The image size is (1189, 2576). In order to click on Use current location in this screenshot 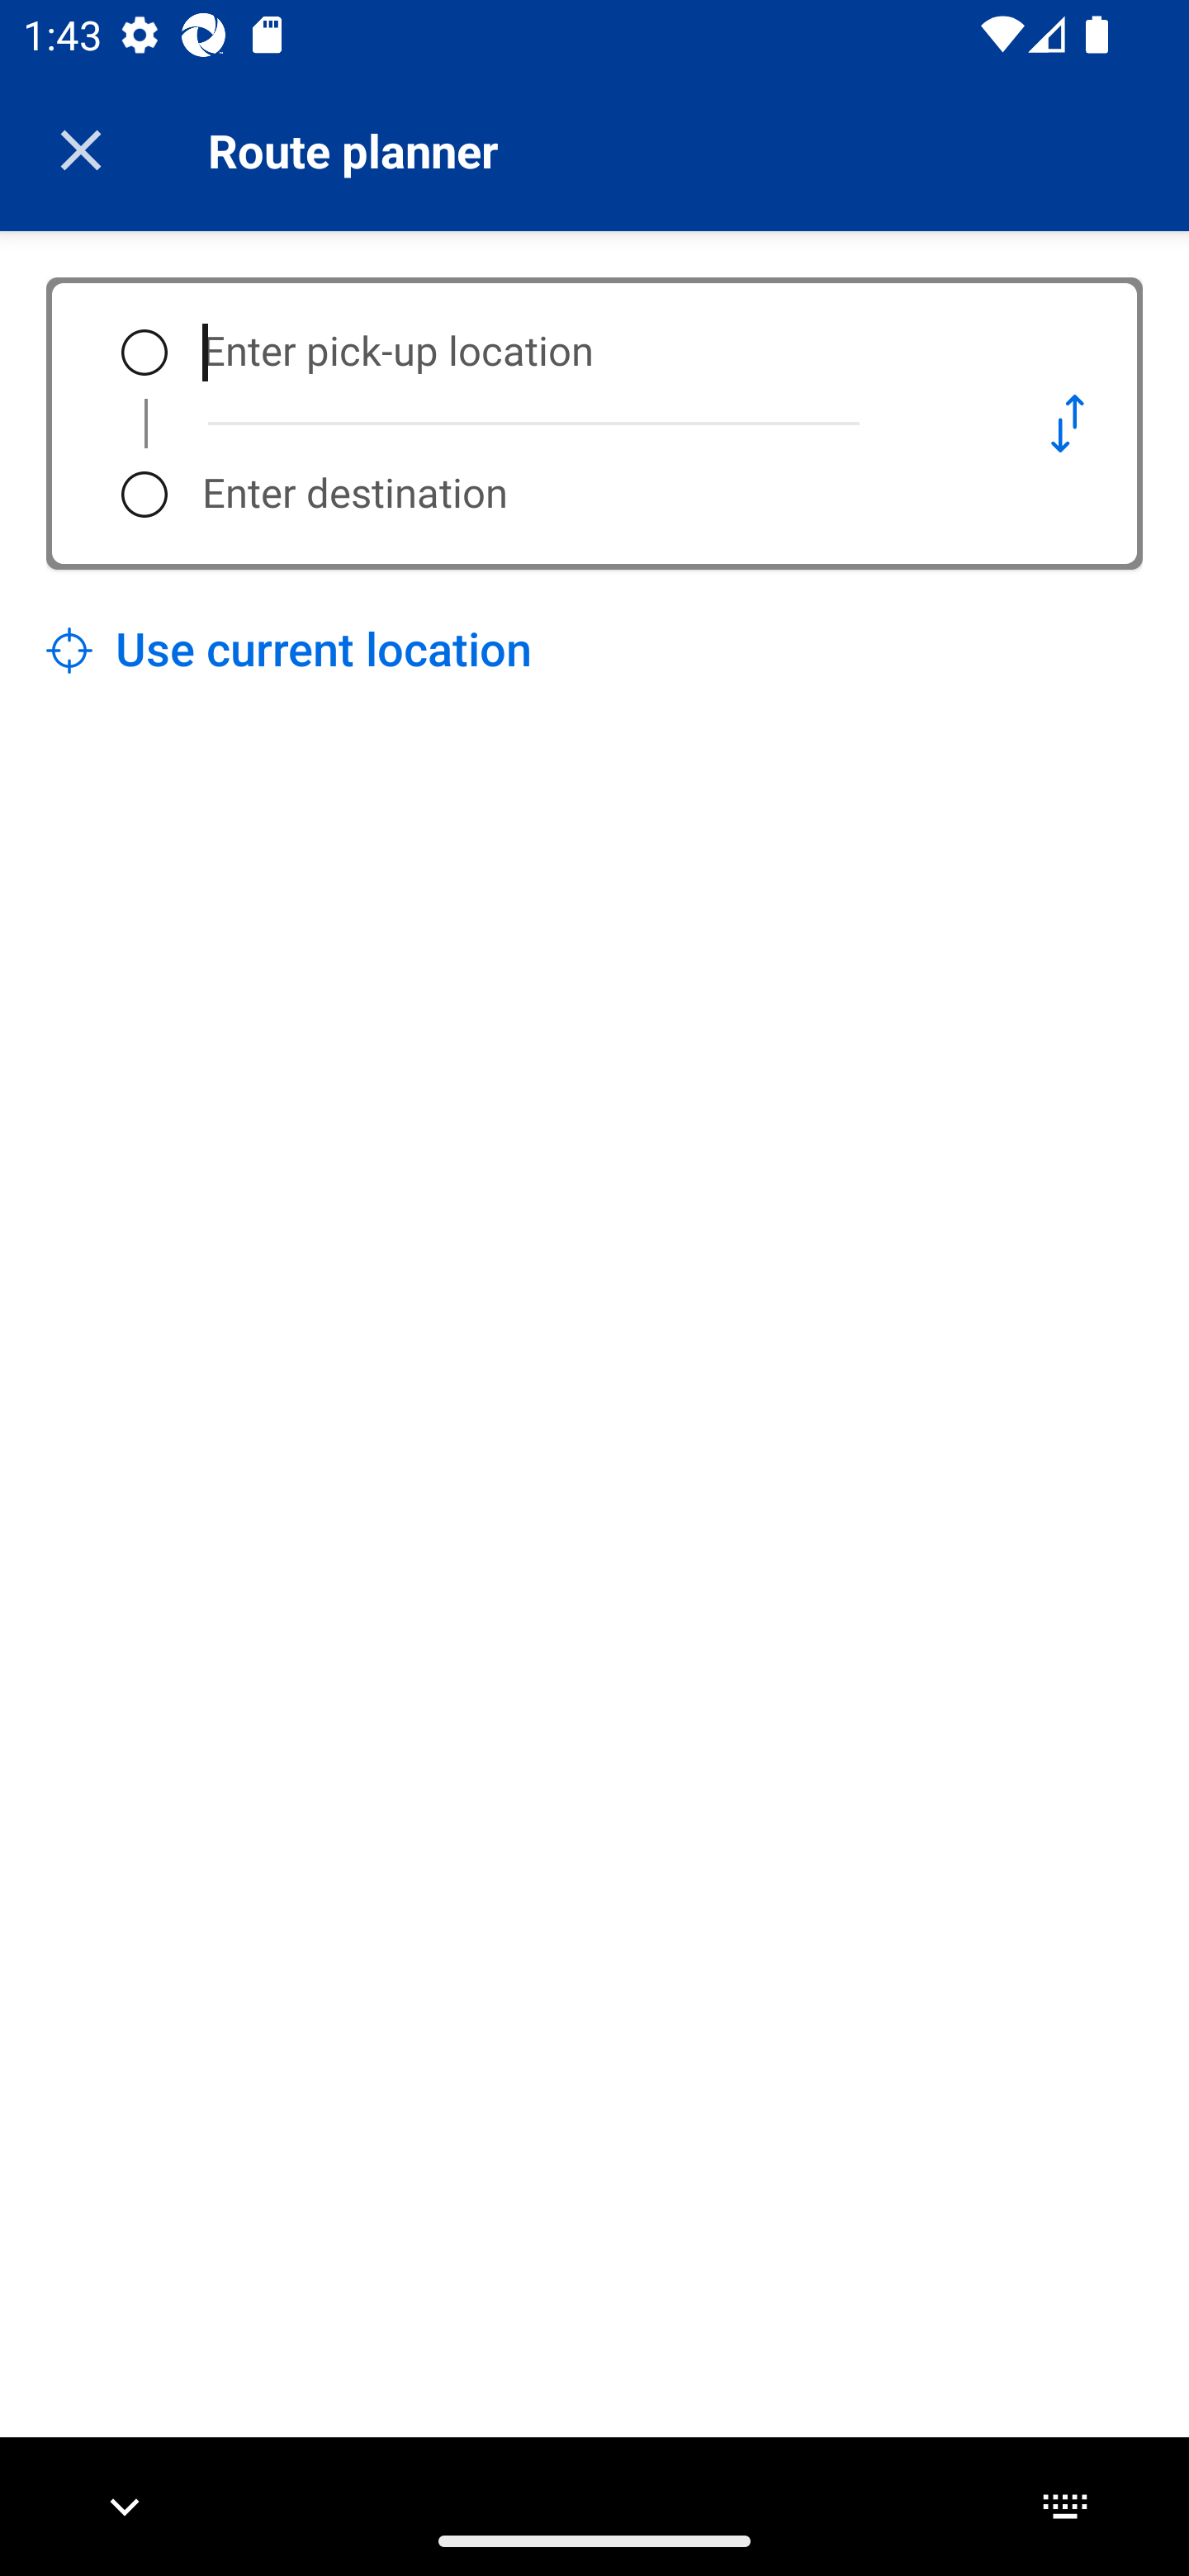, I will do `click(289, 651)`.